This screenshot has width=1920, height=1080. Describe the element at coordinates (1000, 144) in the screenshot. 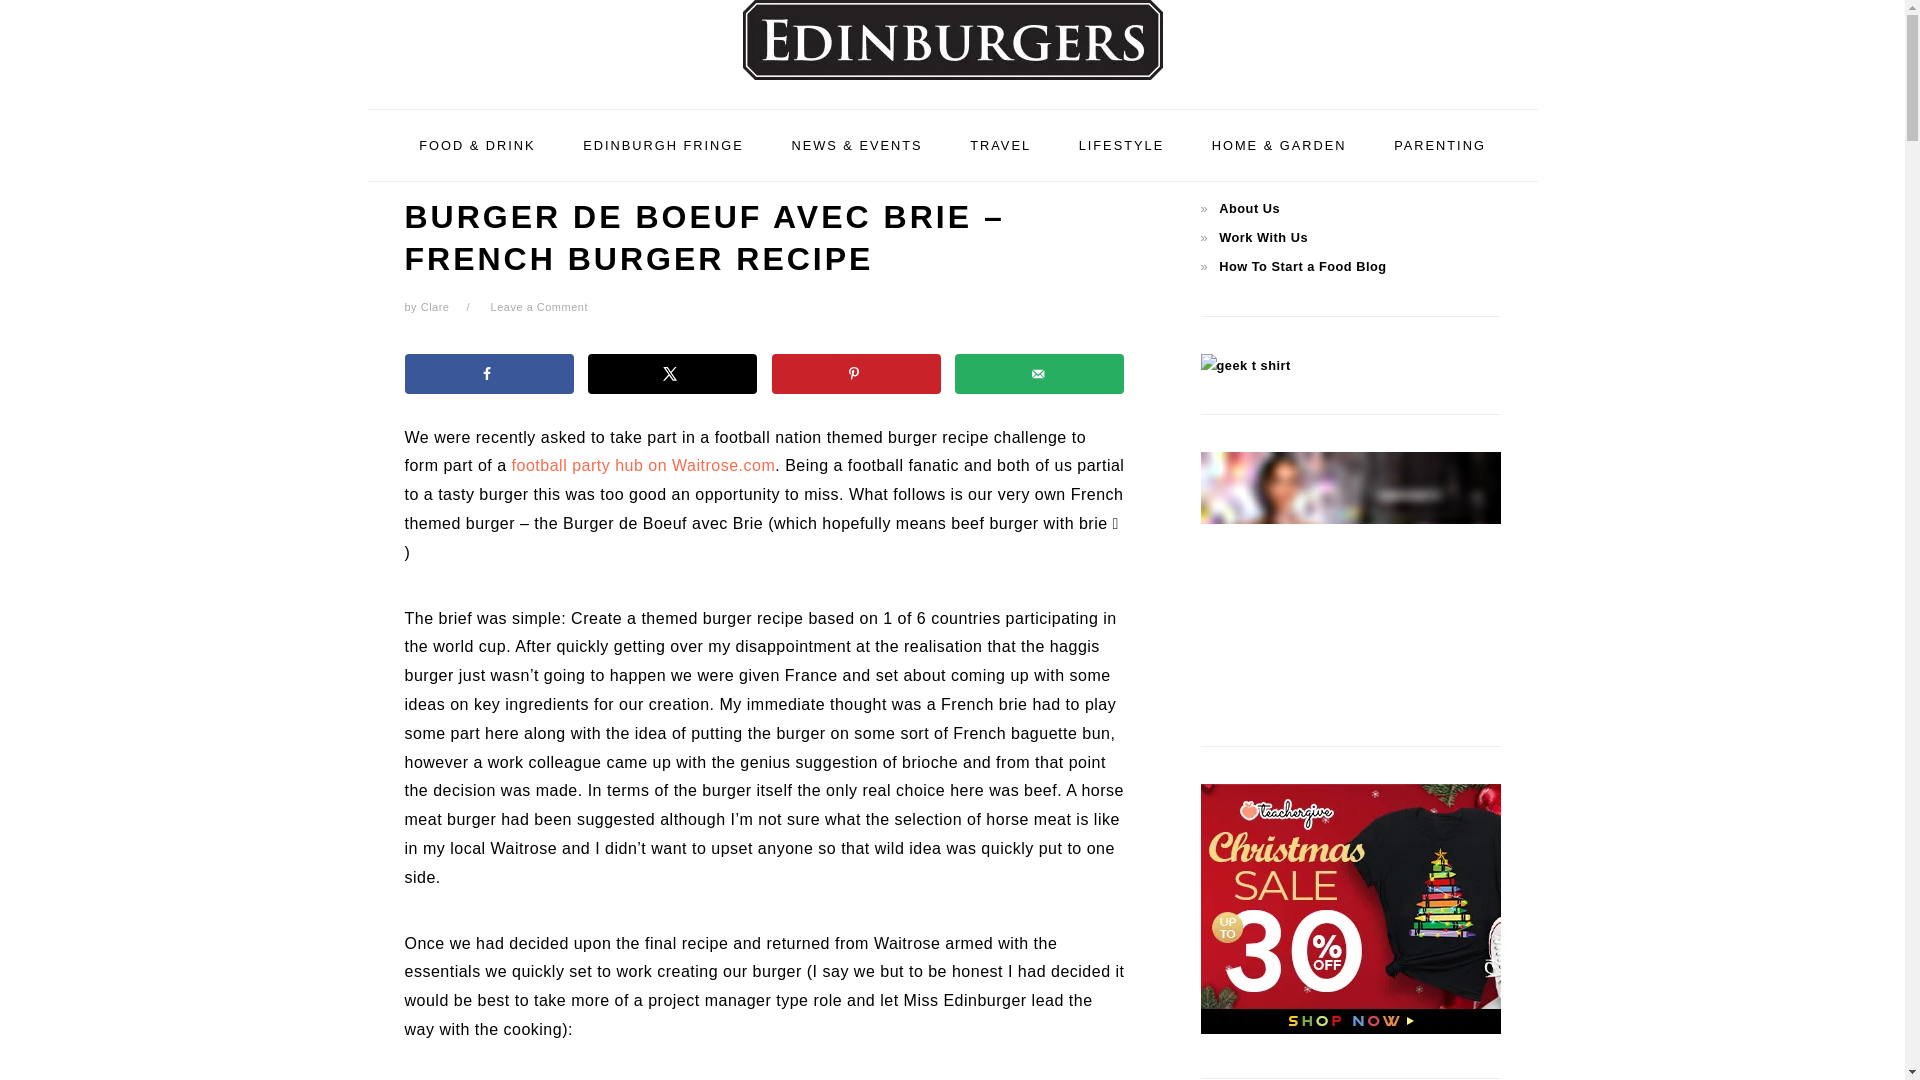

I see `TRAVEL` at that location.